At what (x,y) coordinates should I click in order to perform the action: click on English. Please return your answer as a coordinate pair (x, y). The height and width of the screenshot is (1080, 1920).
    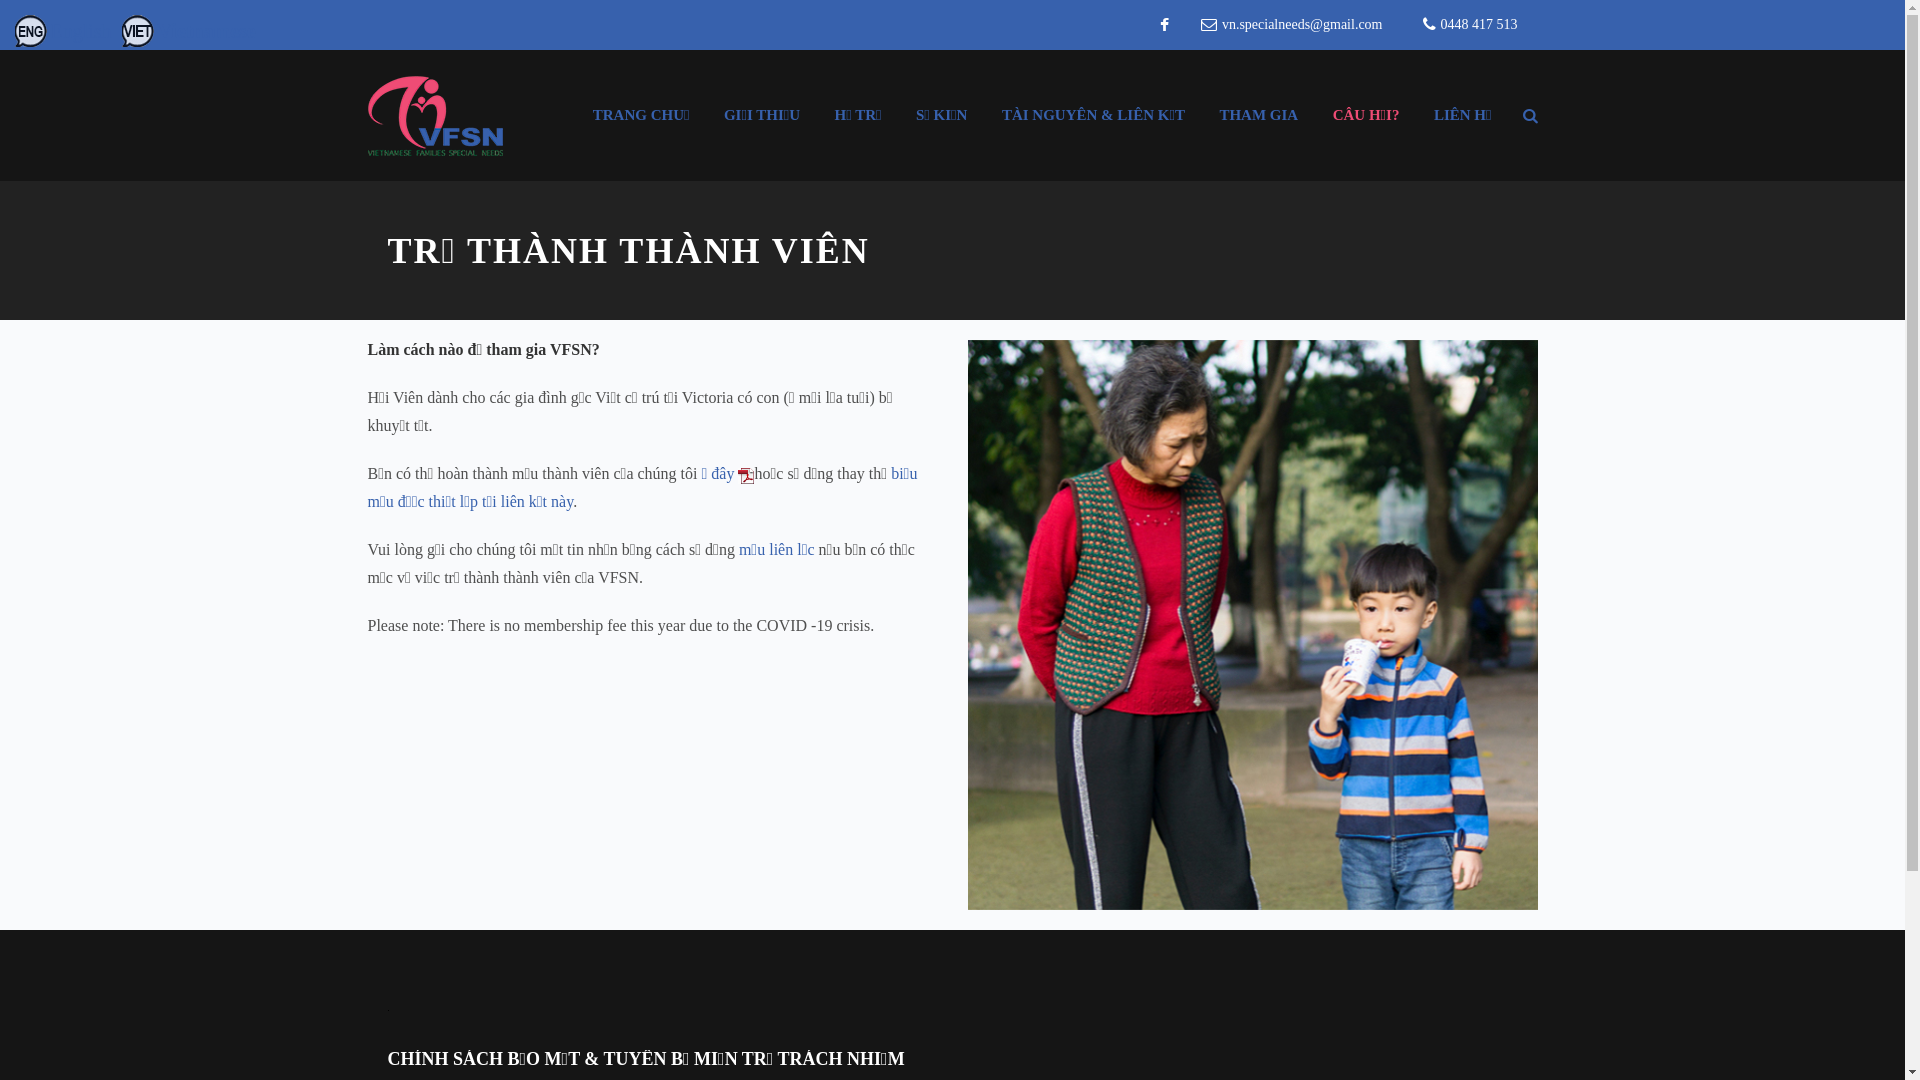
    Looking at the image, I should click on (67, 30).